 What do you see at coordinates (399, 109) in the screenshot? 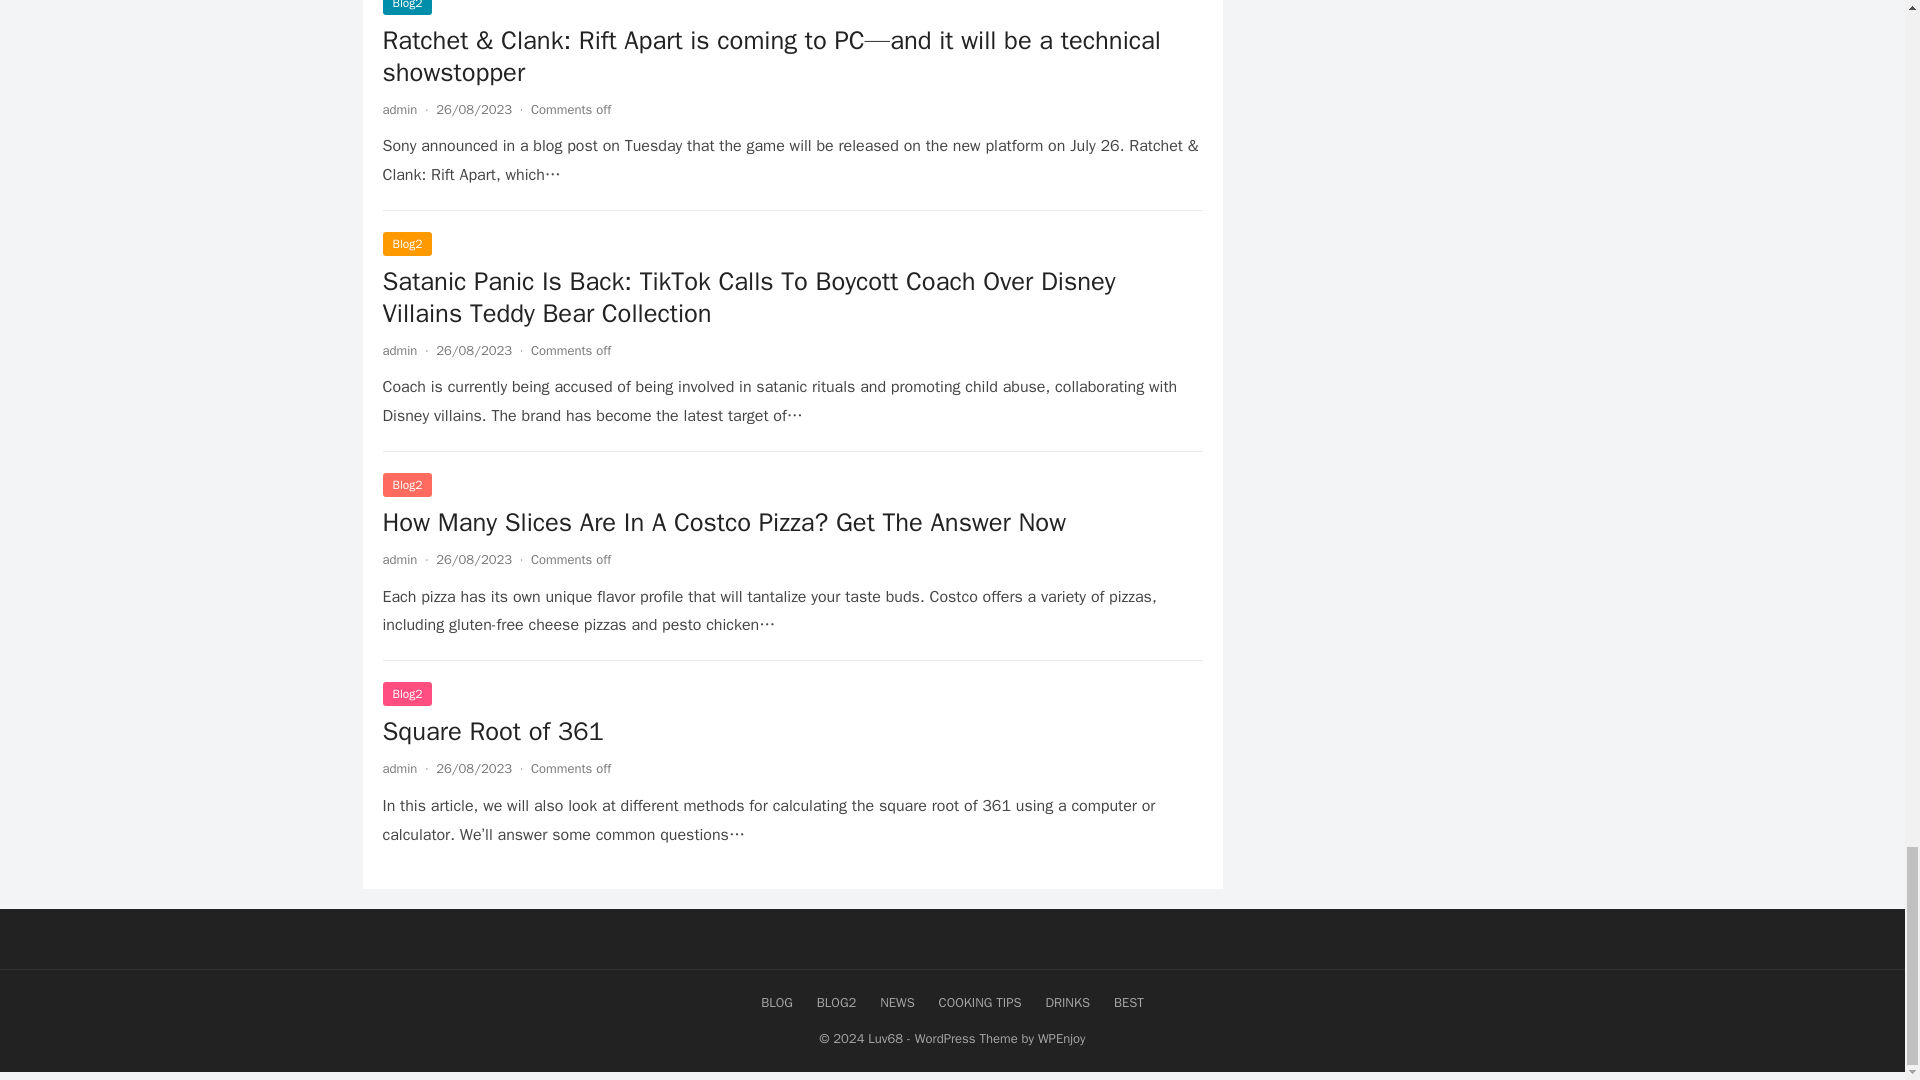
I see `Posts by admin` at bounding box center [399, 109].